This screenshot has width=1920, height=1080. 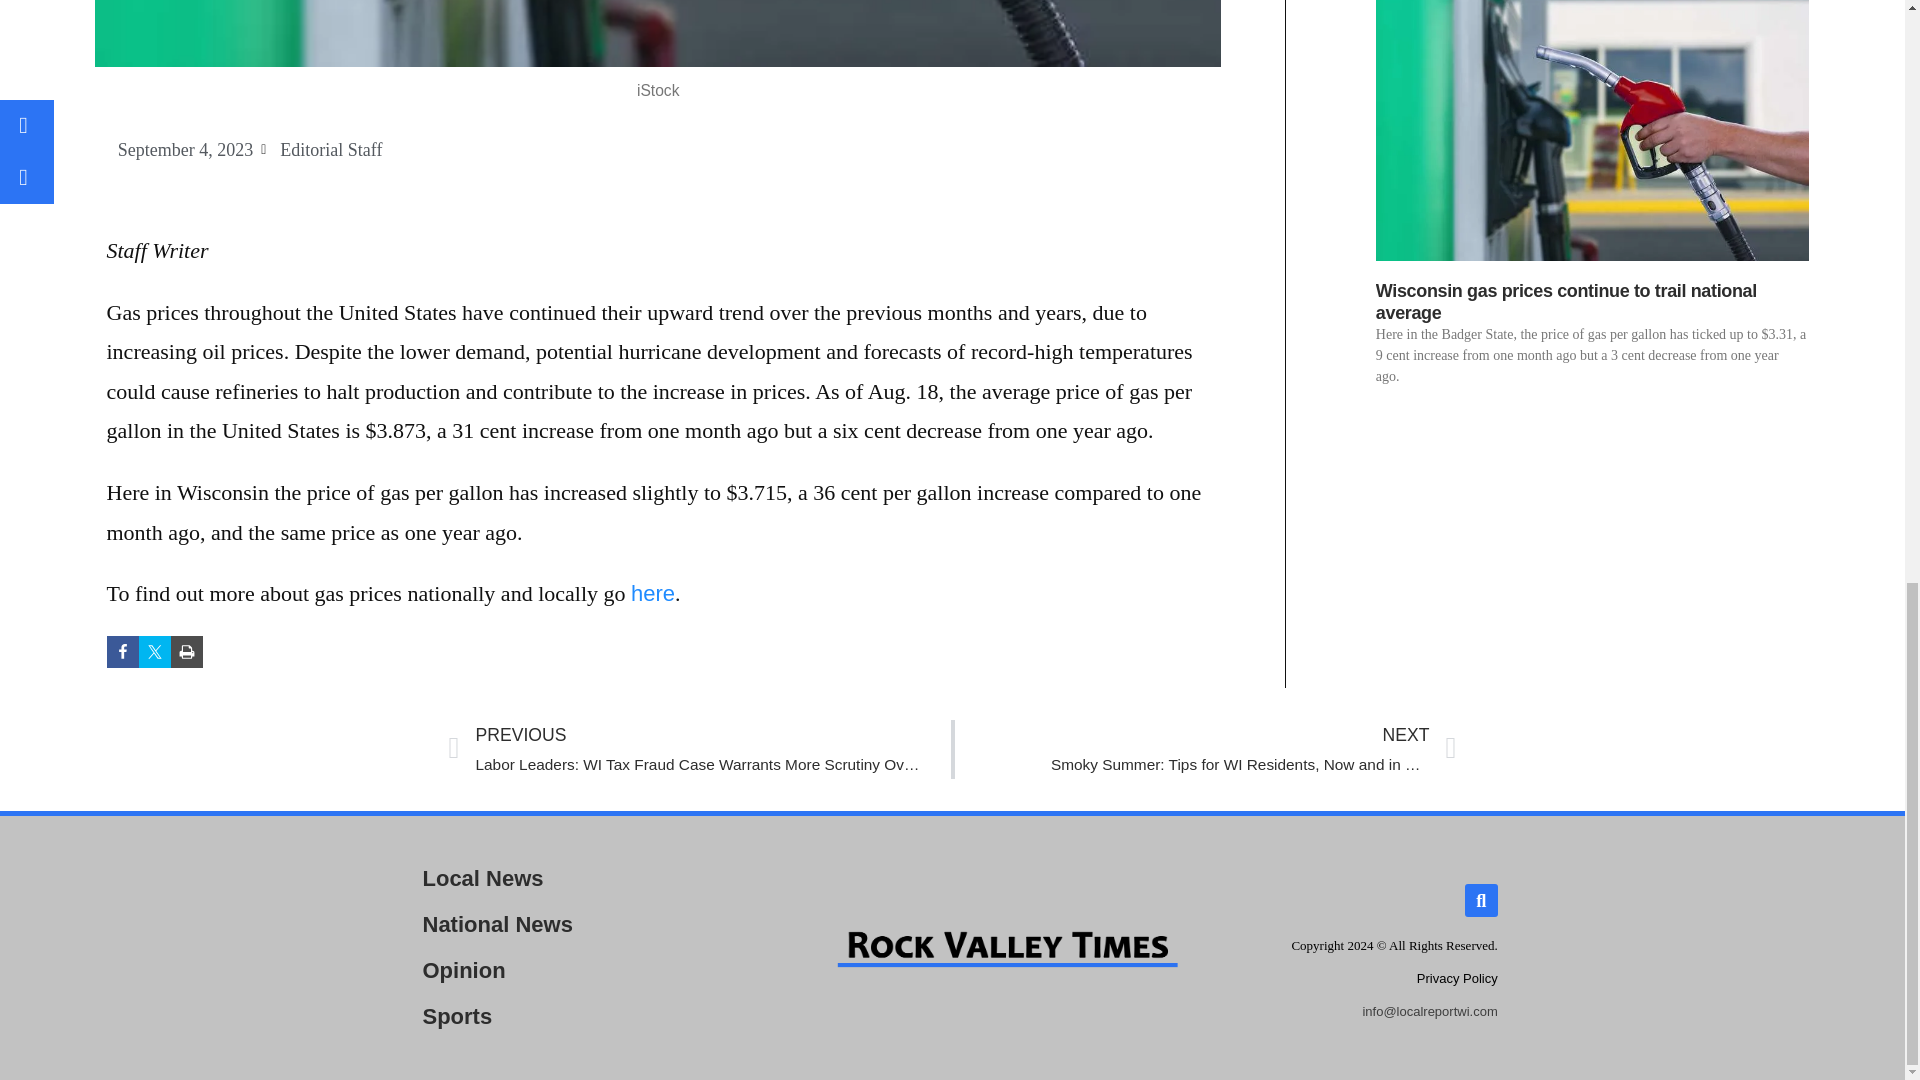 What do you see at coordinates (122, 652) in the screenshot?
I see `Share on Facebook` at bounding box center [122, 652].